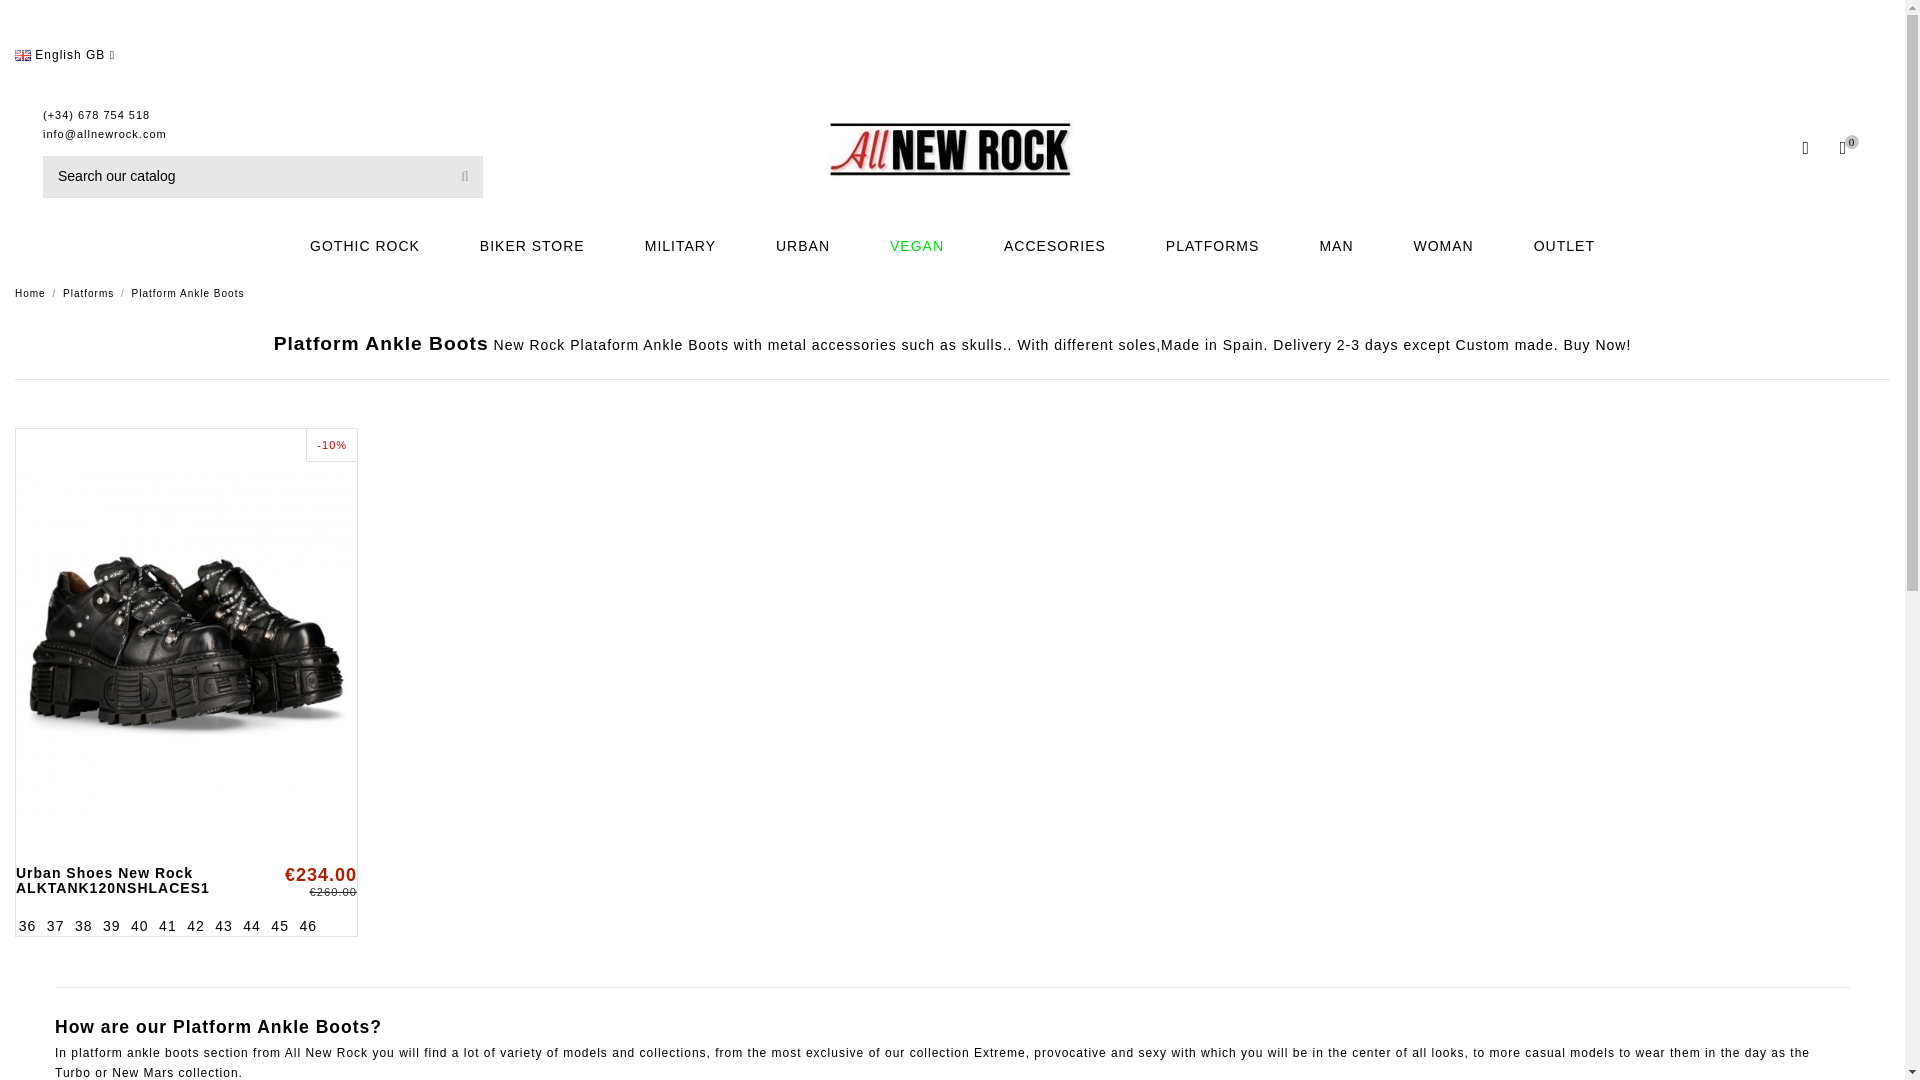  I want to click on 0, so click(1842, 149).